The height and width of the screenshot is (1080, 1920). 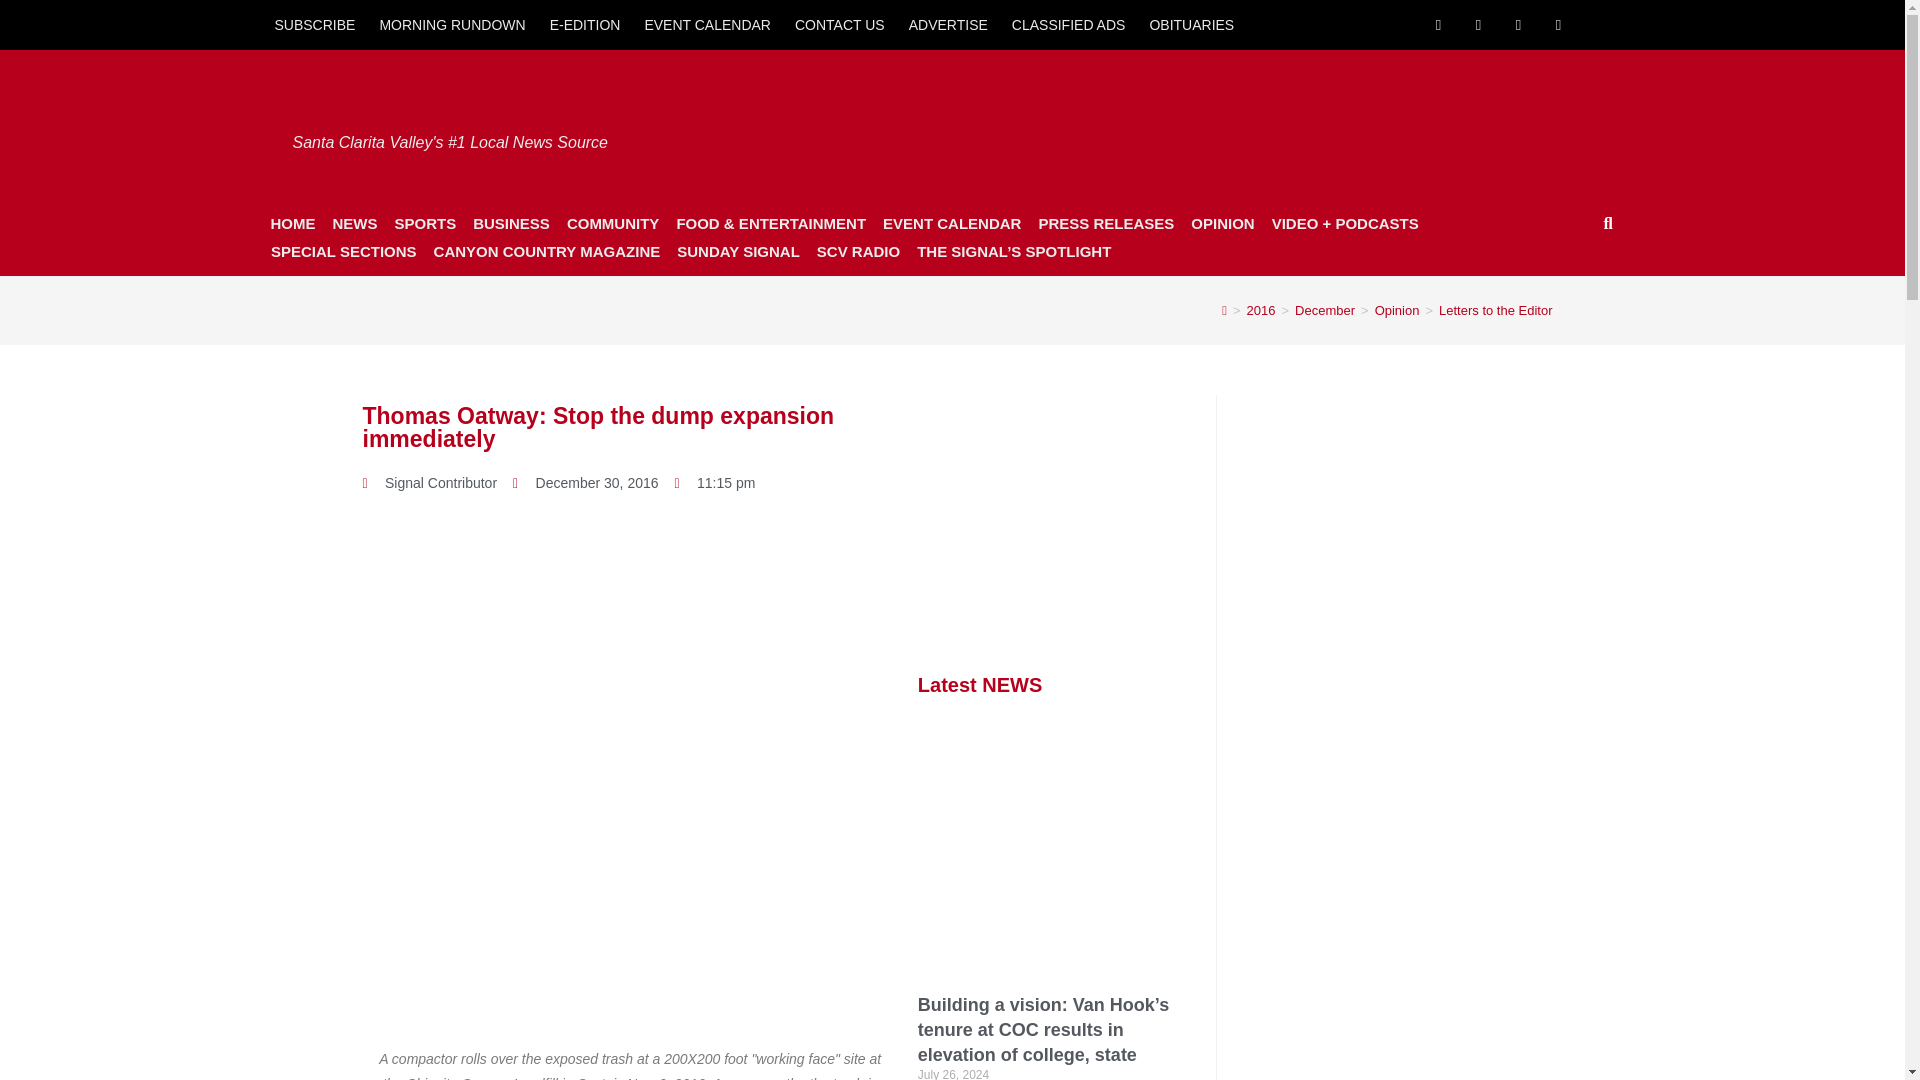 What do you see at coordinates (948, 24) in the screenshot?
I see `ADVERTISE` at bounding box center [948, 24].